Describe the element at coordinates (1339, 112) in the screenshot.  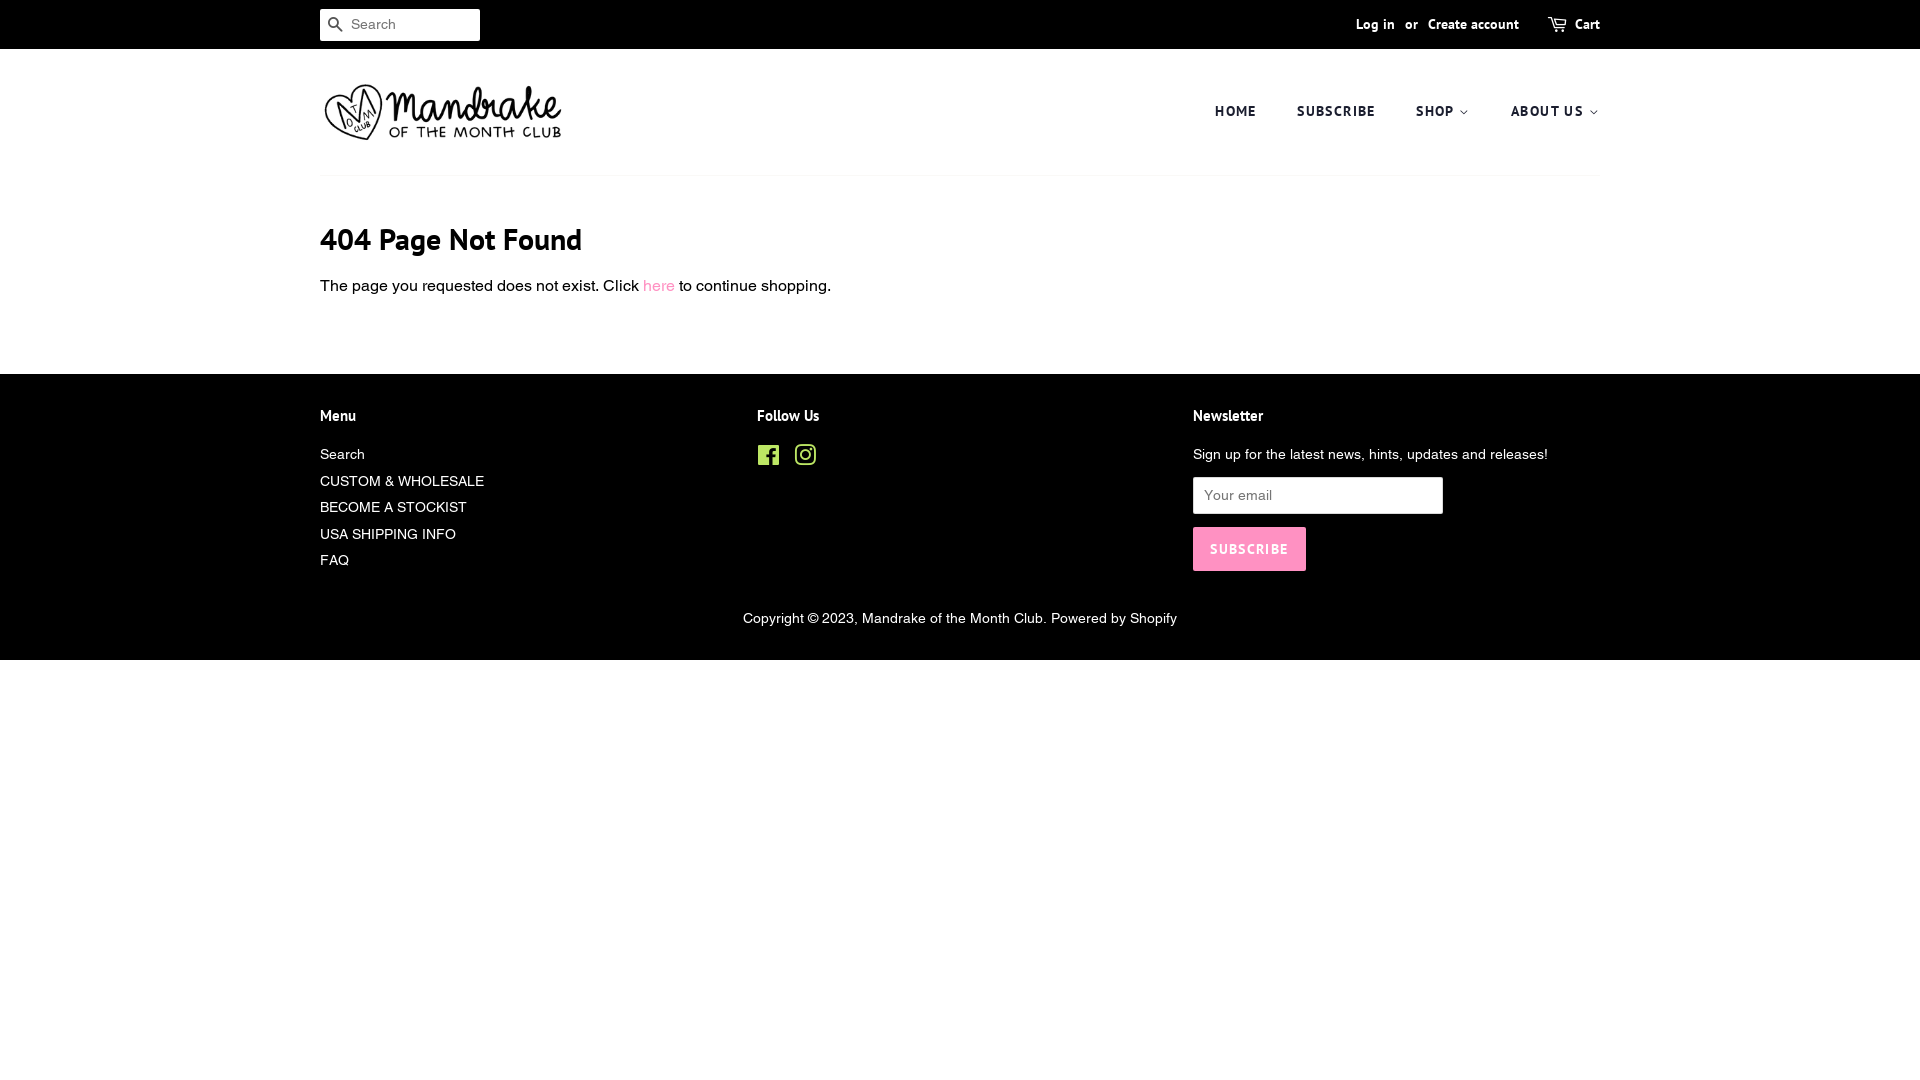
I see `SUBSCRIBE` at that location.